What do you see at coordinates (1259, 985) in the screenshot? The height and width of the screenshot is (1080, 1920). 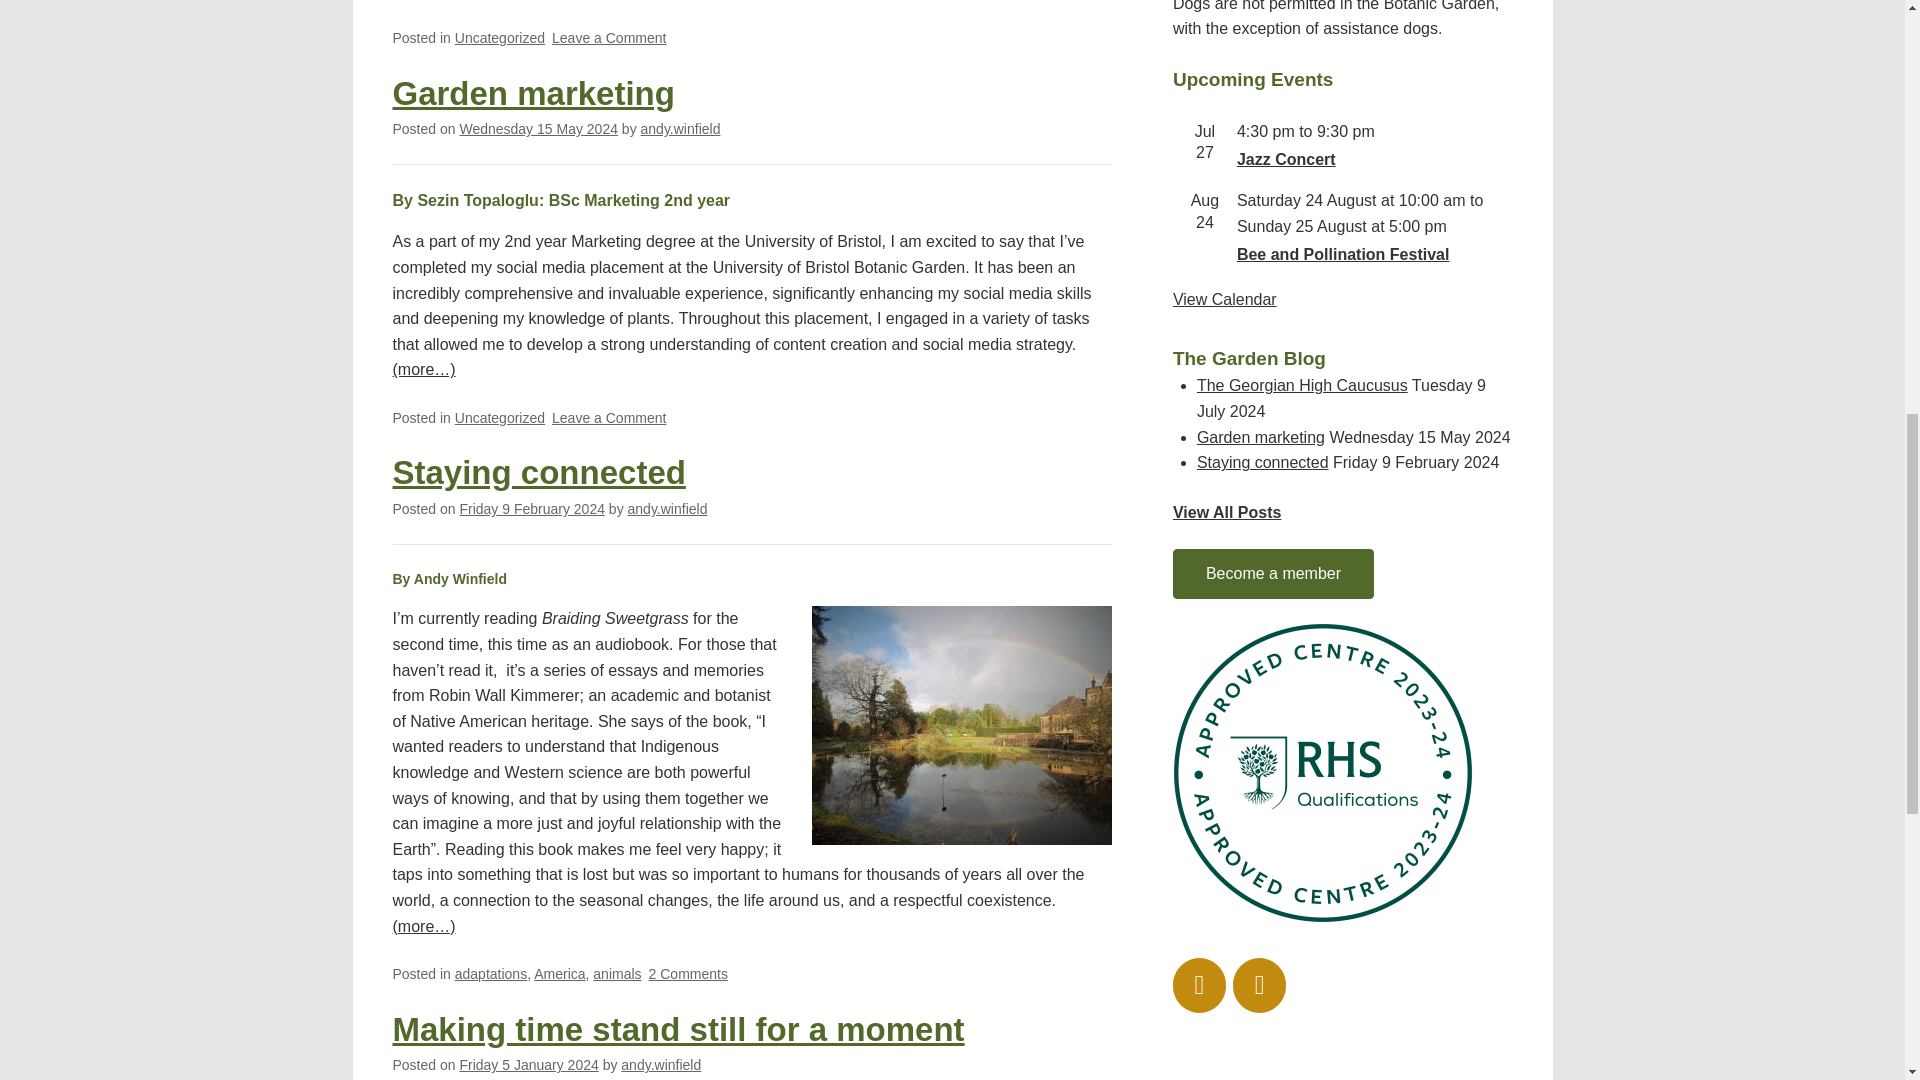 I see `University of Bristol Botanic Garden on Facebook` at bounding box center [1259, 985].